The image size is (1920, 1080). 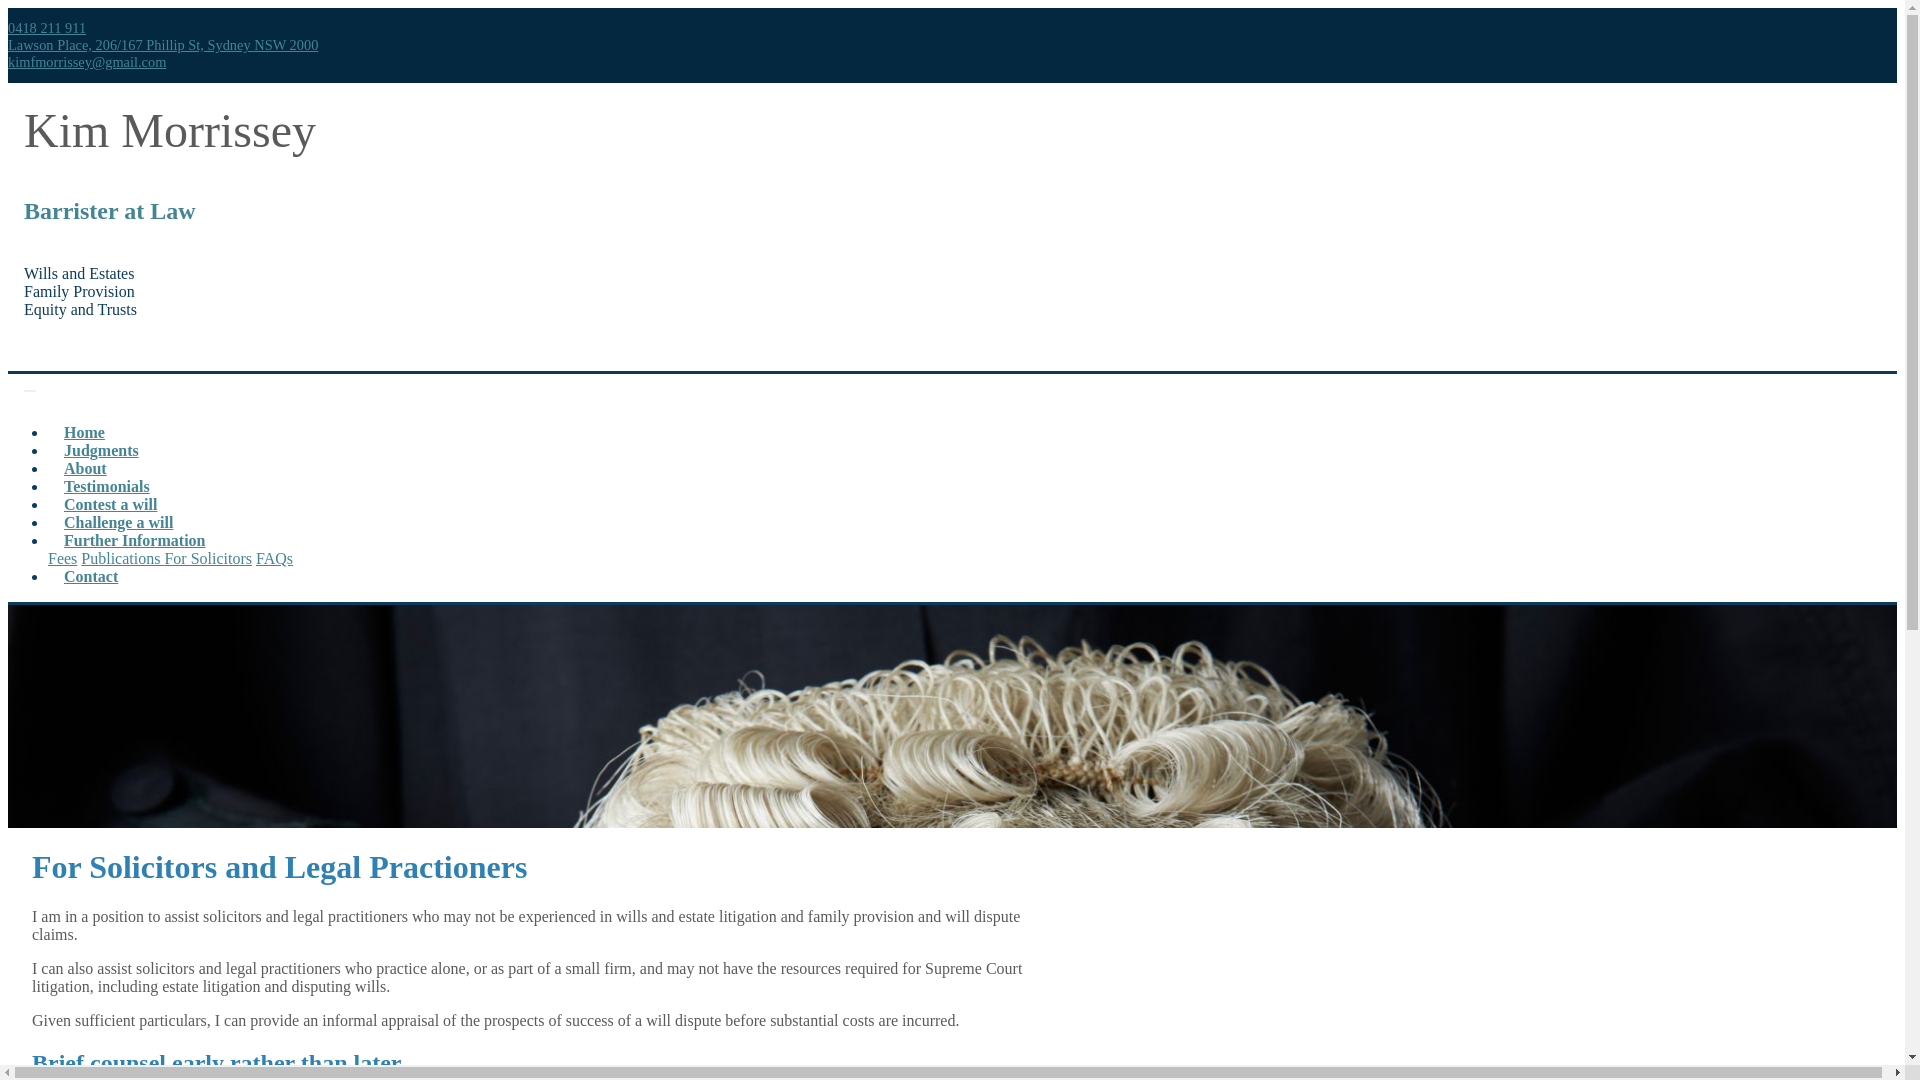 What do you see at coordinates (163, 45) in the screenshot?
I see `Lawson Place, 206/167 Phillip St, Sydney NSW 2000` at bounding box center [163, 45].